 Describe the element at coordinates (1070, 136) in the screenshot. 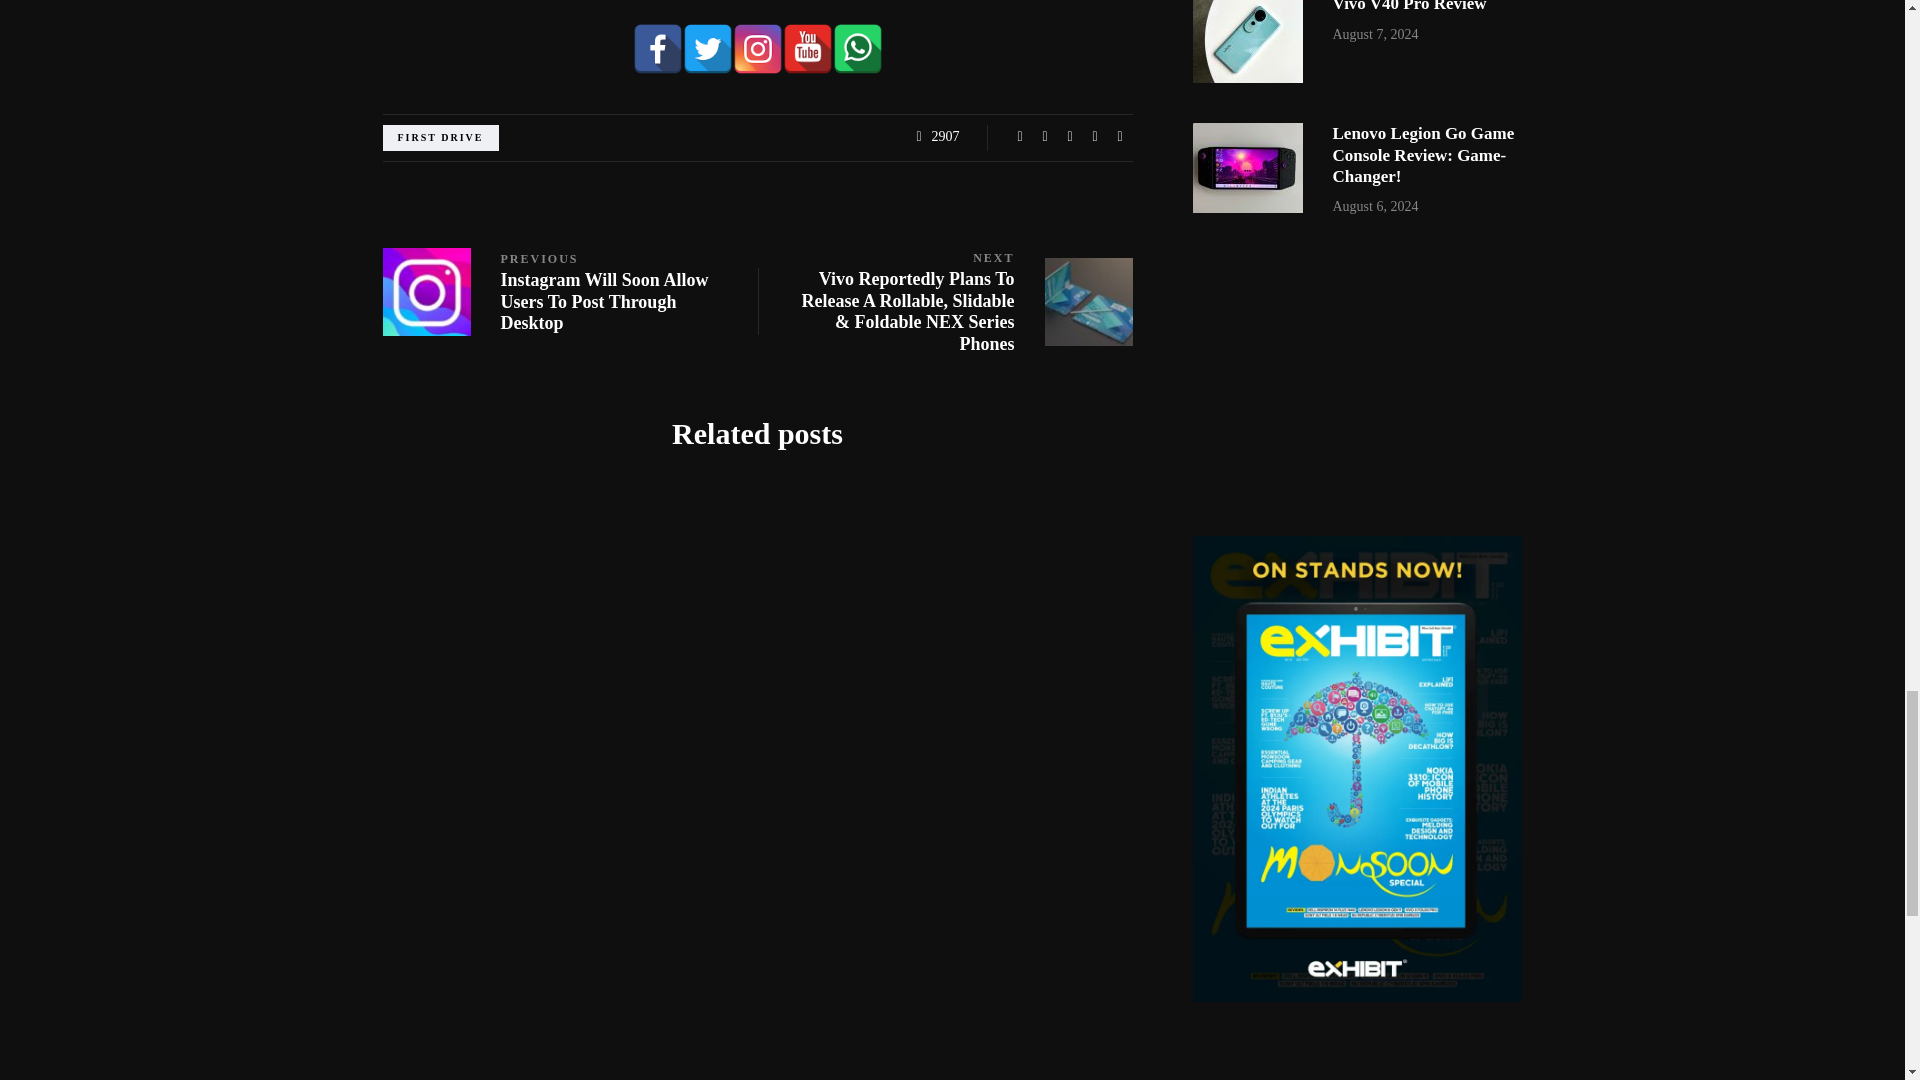

I see `Share with LinkedIn` at that location.